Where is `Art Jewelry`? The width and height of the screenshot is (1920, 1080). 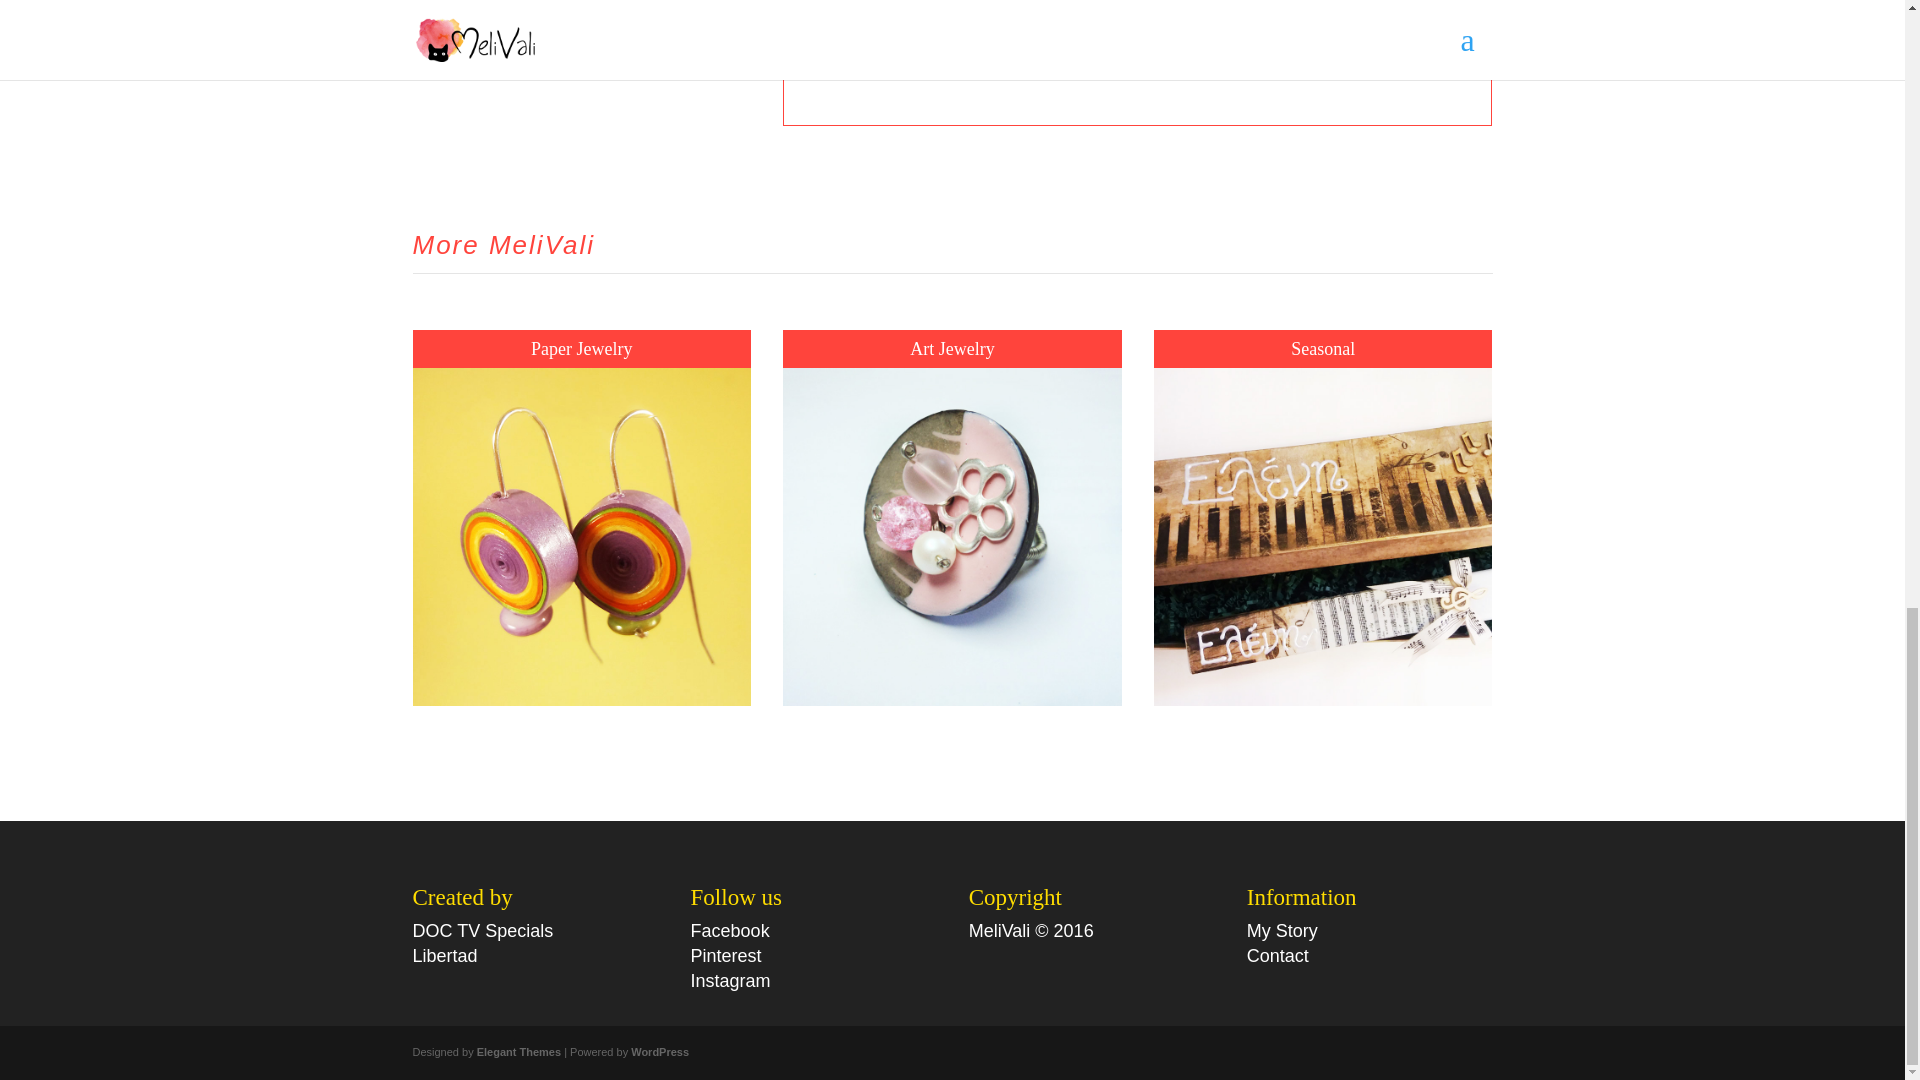 Art Jewelry is located at coordinates (952, 348).